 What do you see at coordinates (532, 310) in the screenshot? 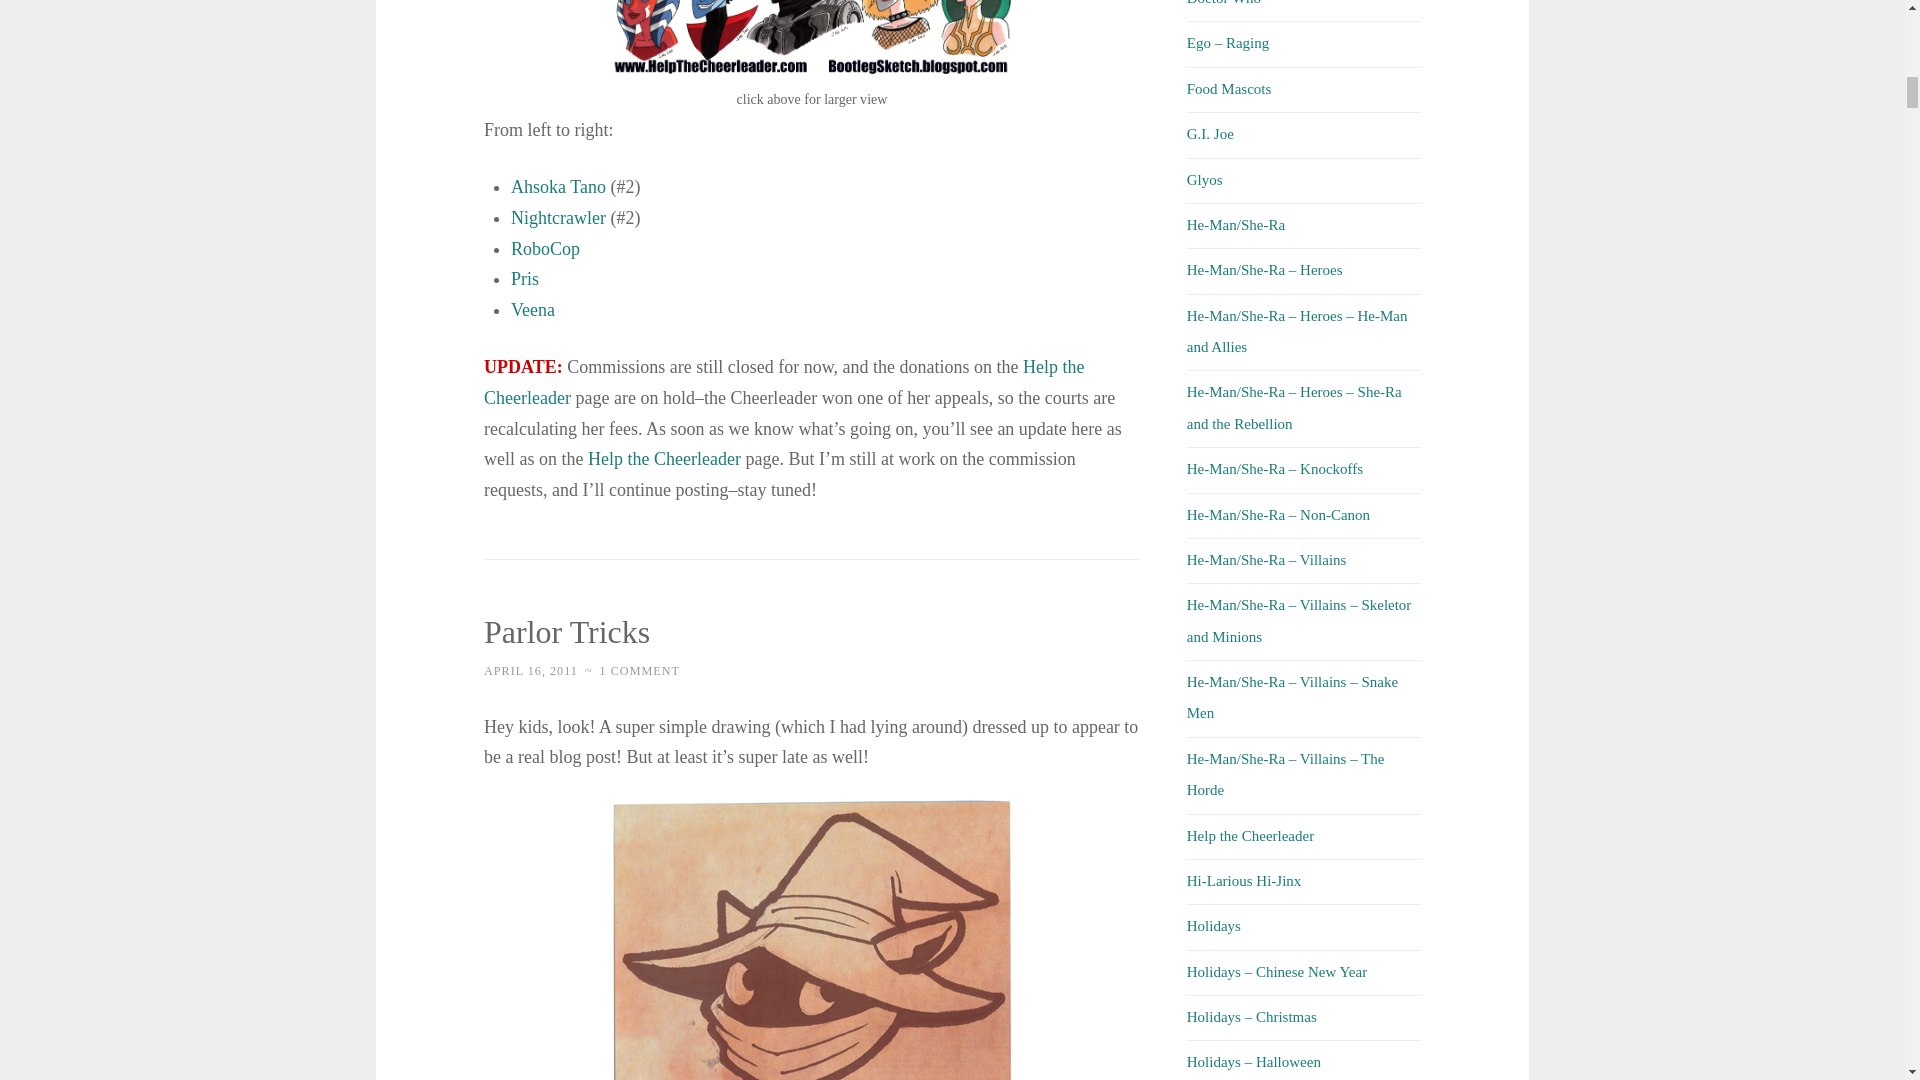
I see `Veena` at bounding box center [532, 310].